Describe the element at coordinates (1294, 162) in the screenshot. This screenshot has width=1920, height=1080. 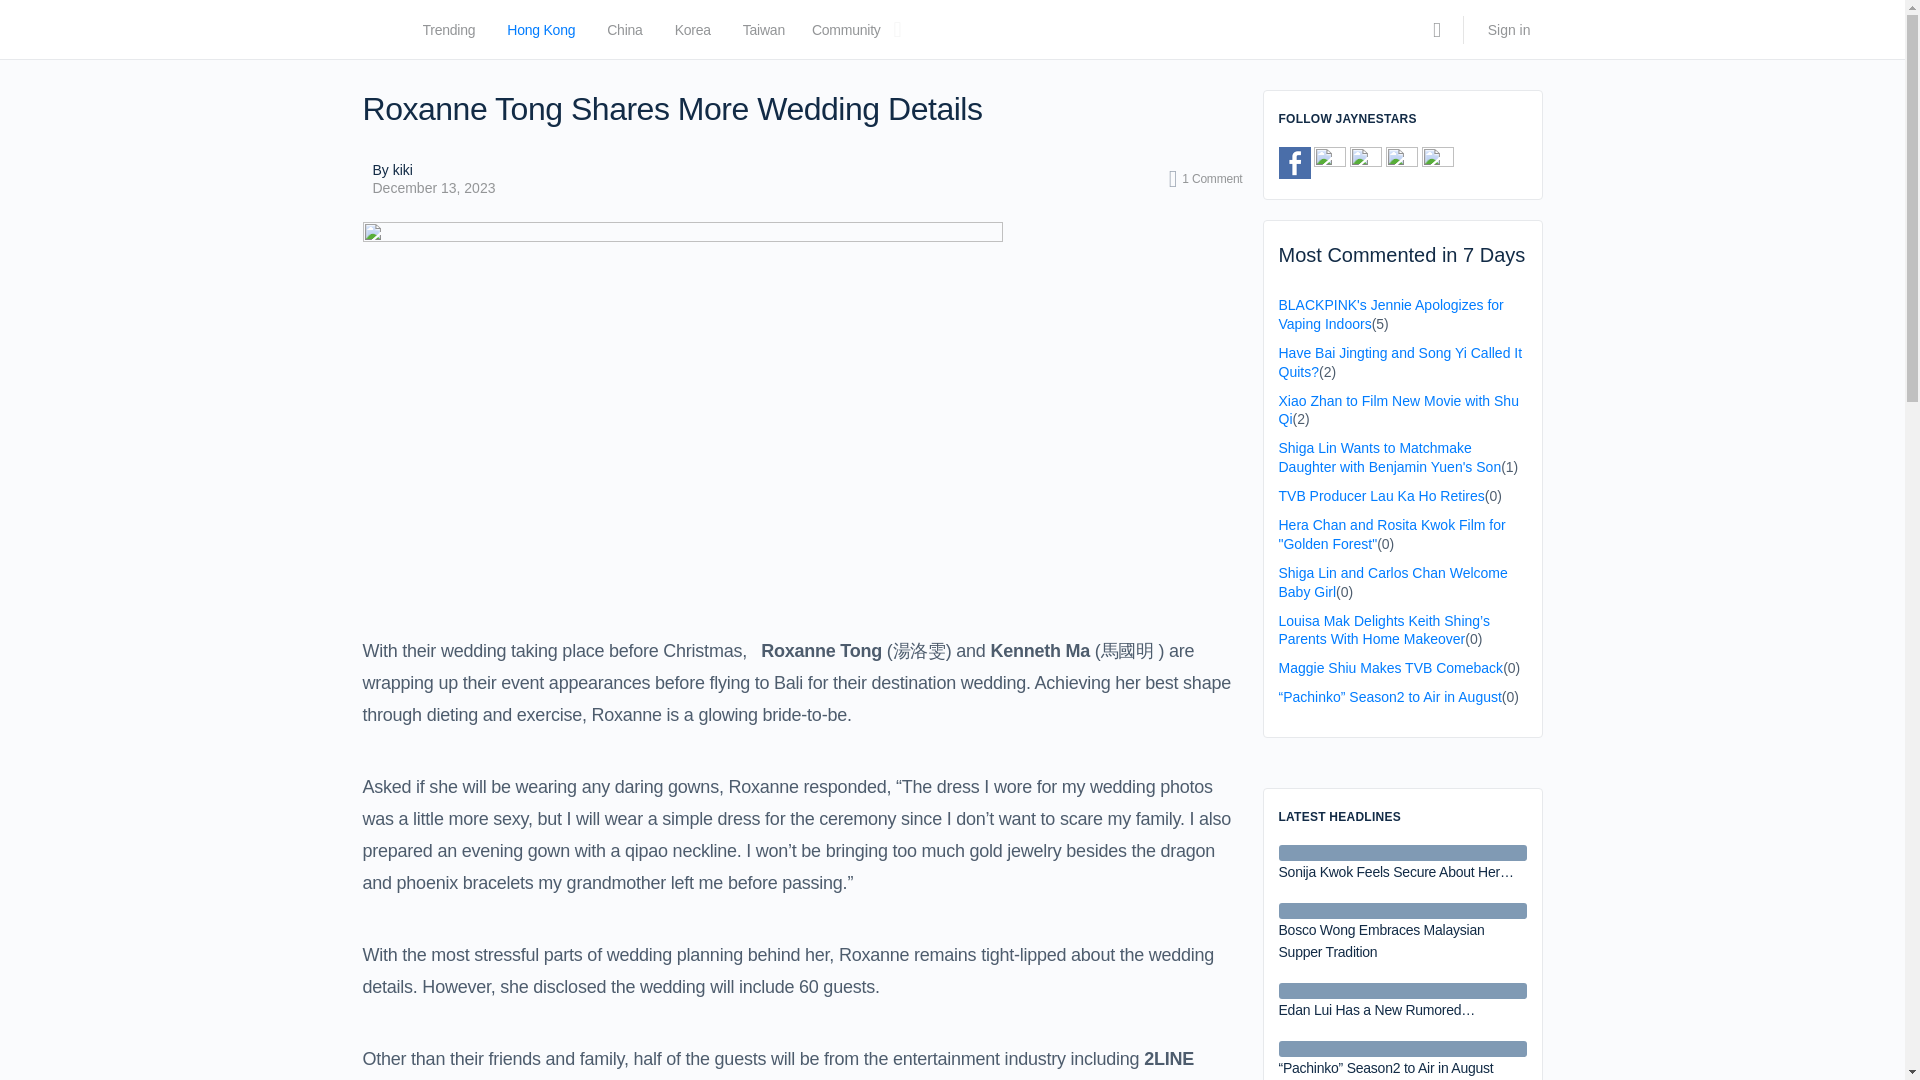
I see `Facebook` at that location.